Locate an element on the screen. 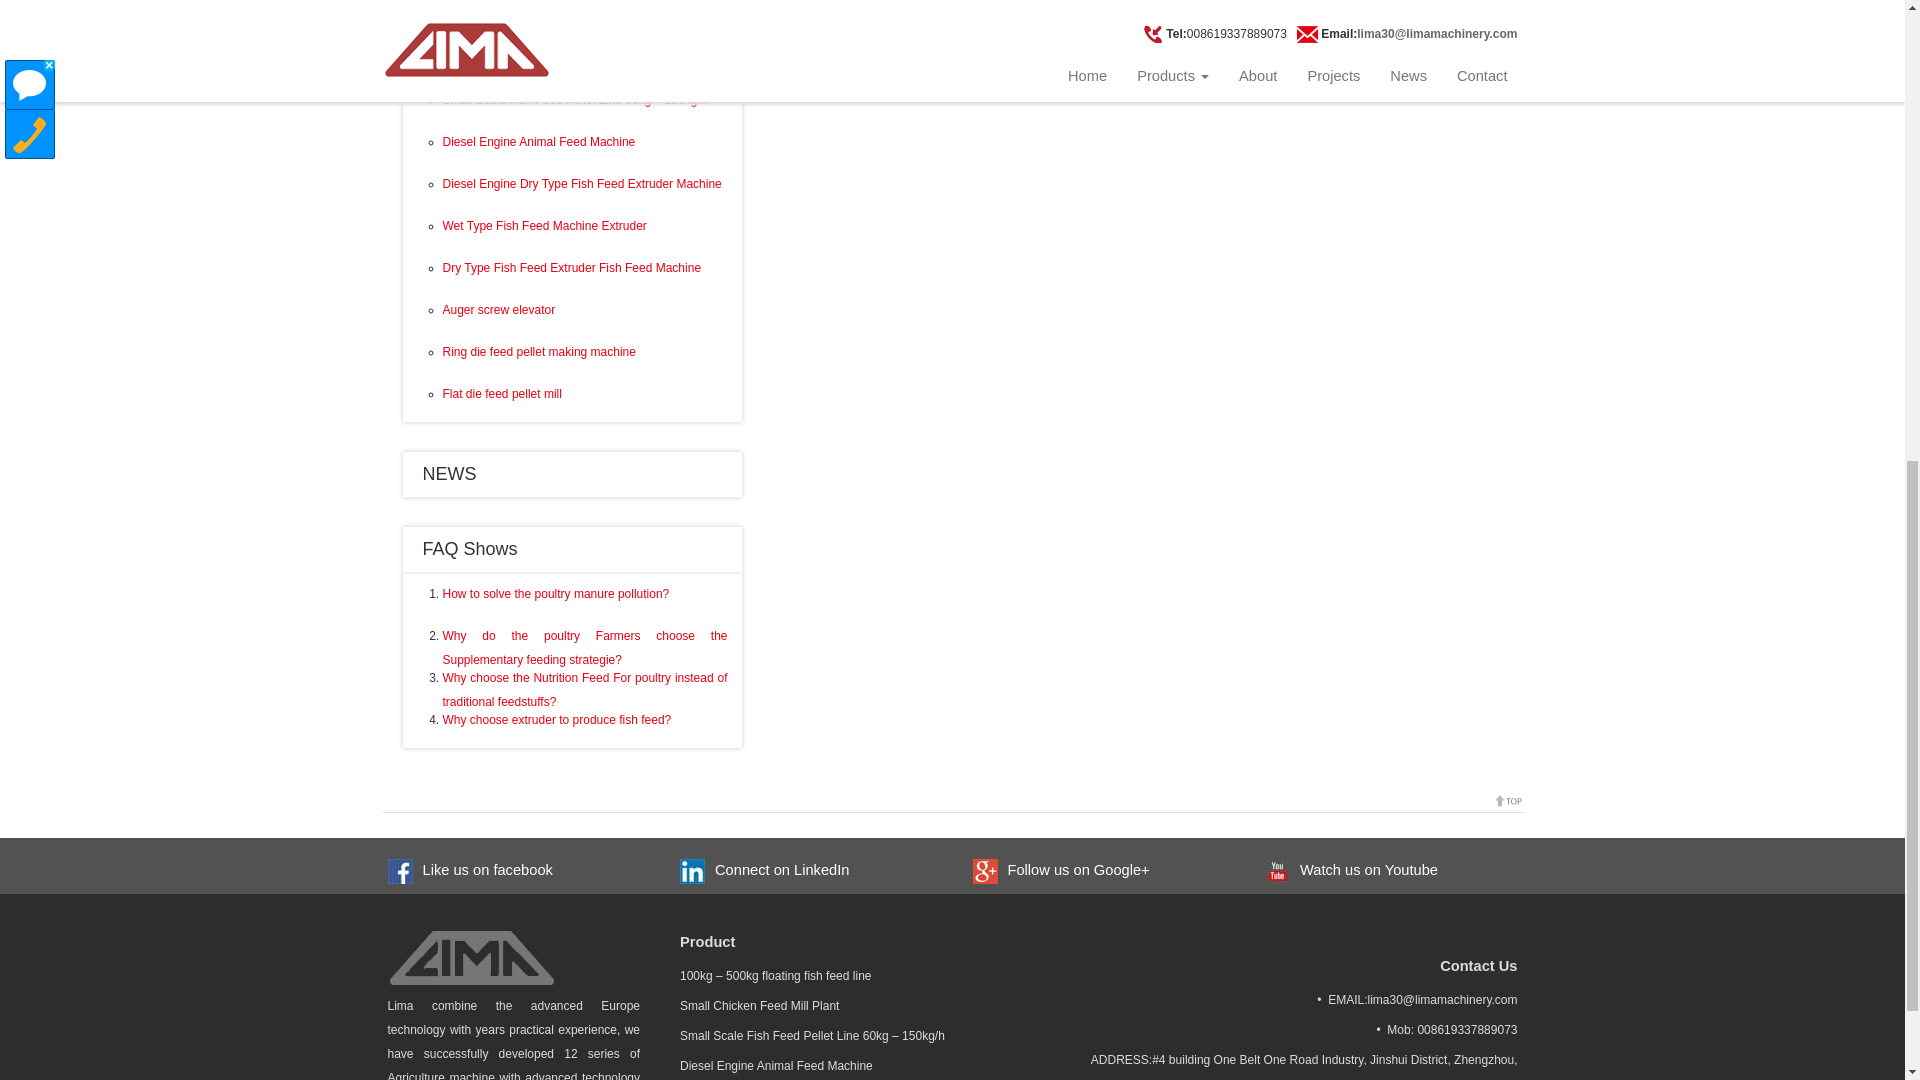 This screenshot has width=1920, height=1080. NEWS is located at coordinates (449, 474).